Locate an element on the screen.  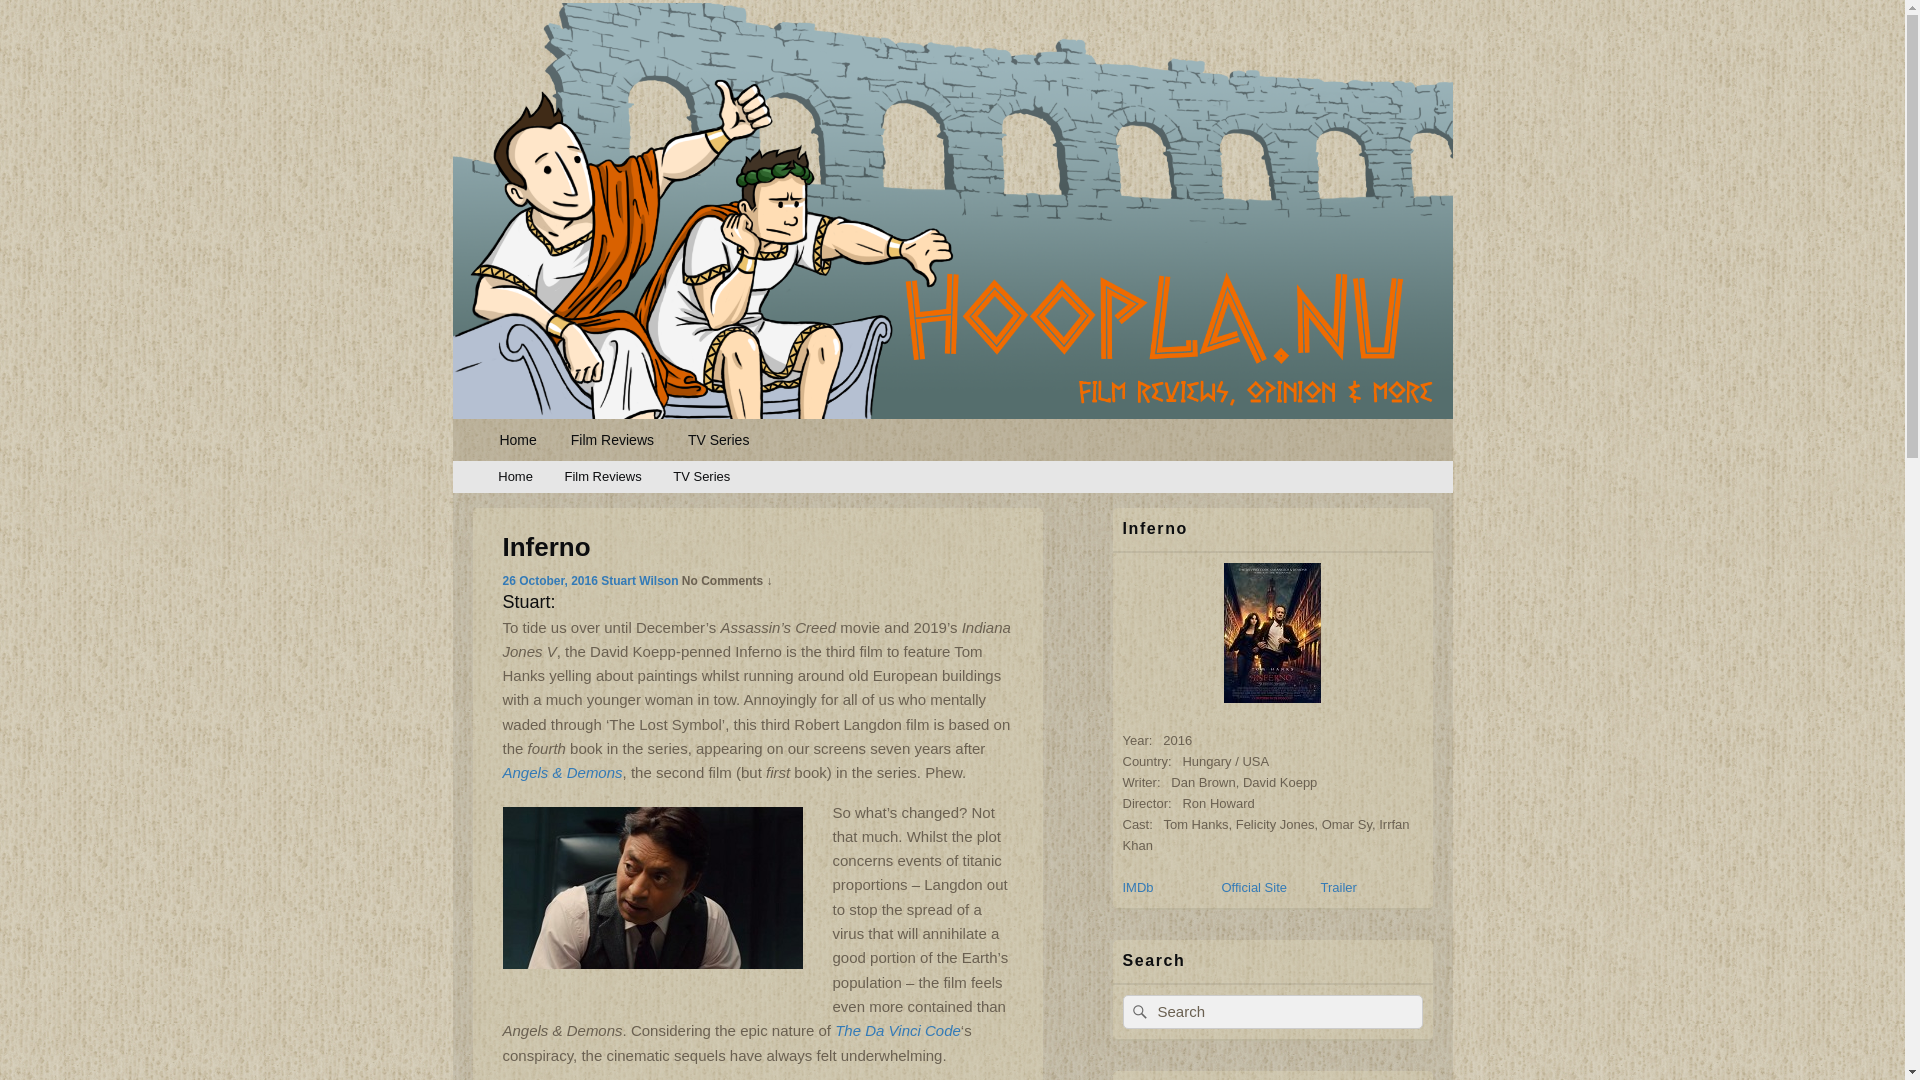
hoopla.nu is located at coordinates (538, 442).